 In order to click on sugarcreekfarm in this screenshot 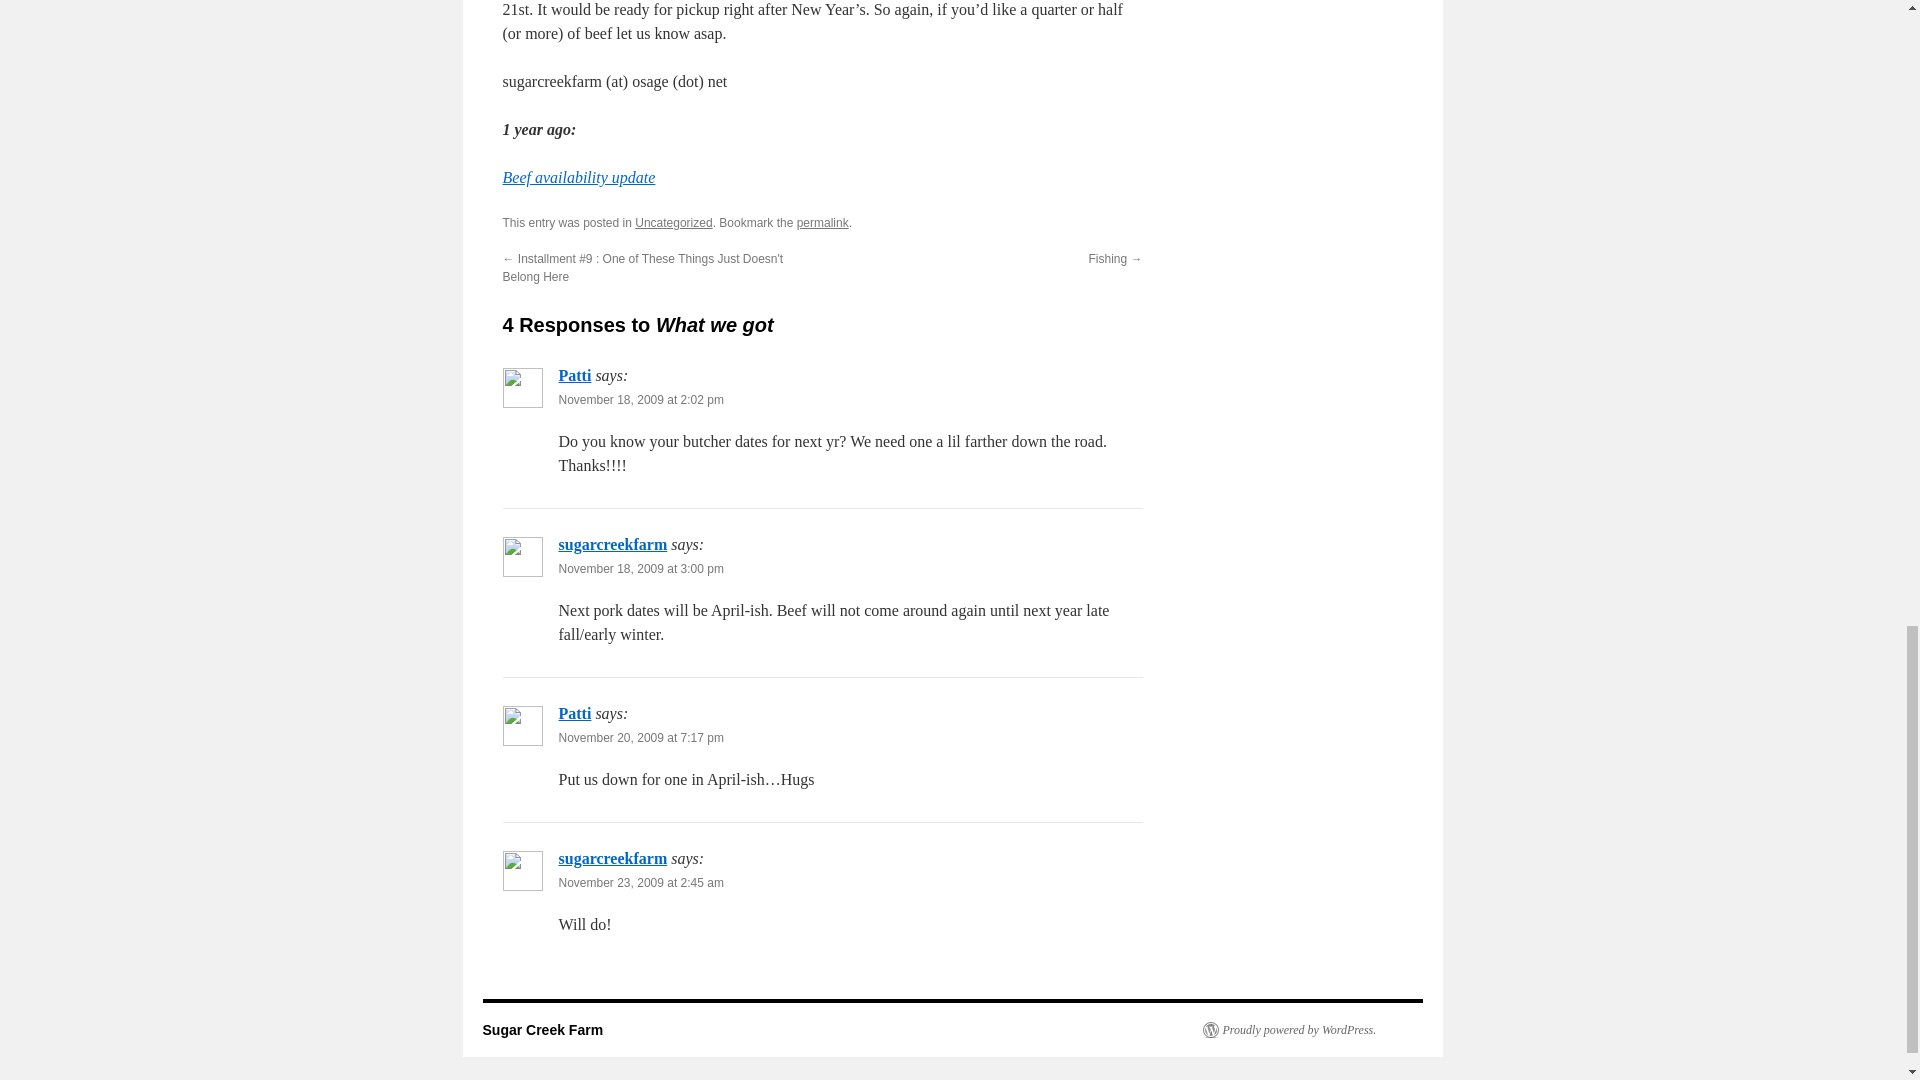, I will do `click(612, 544)`.